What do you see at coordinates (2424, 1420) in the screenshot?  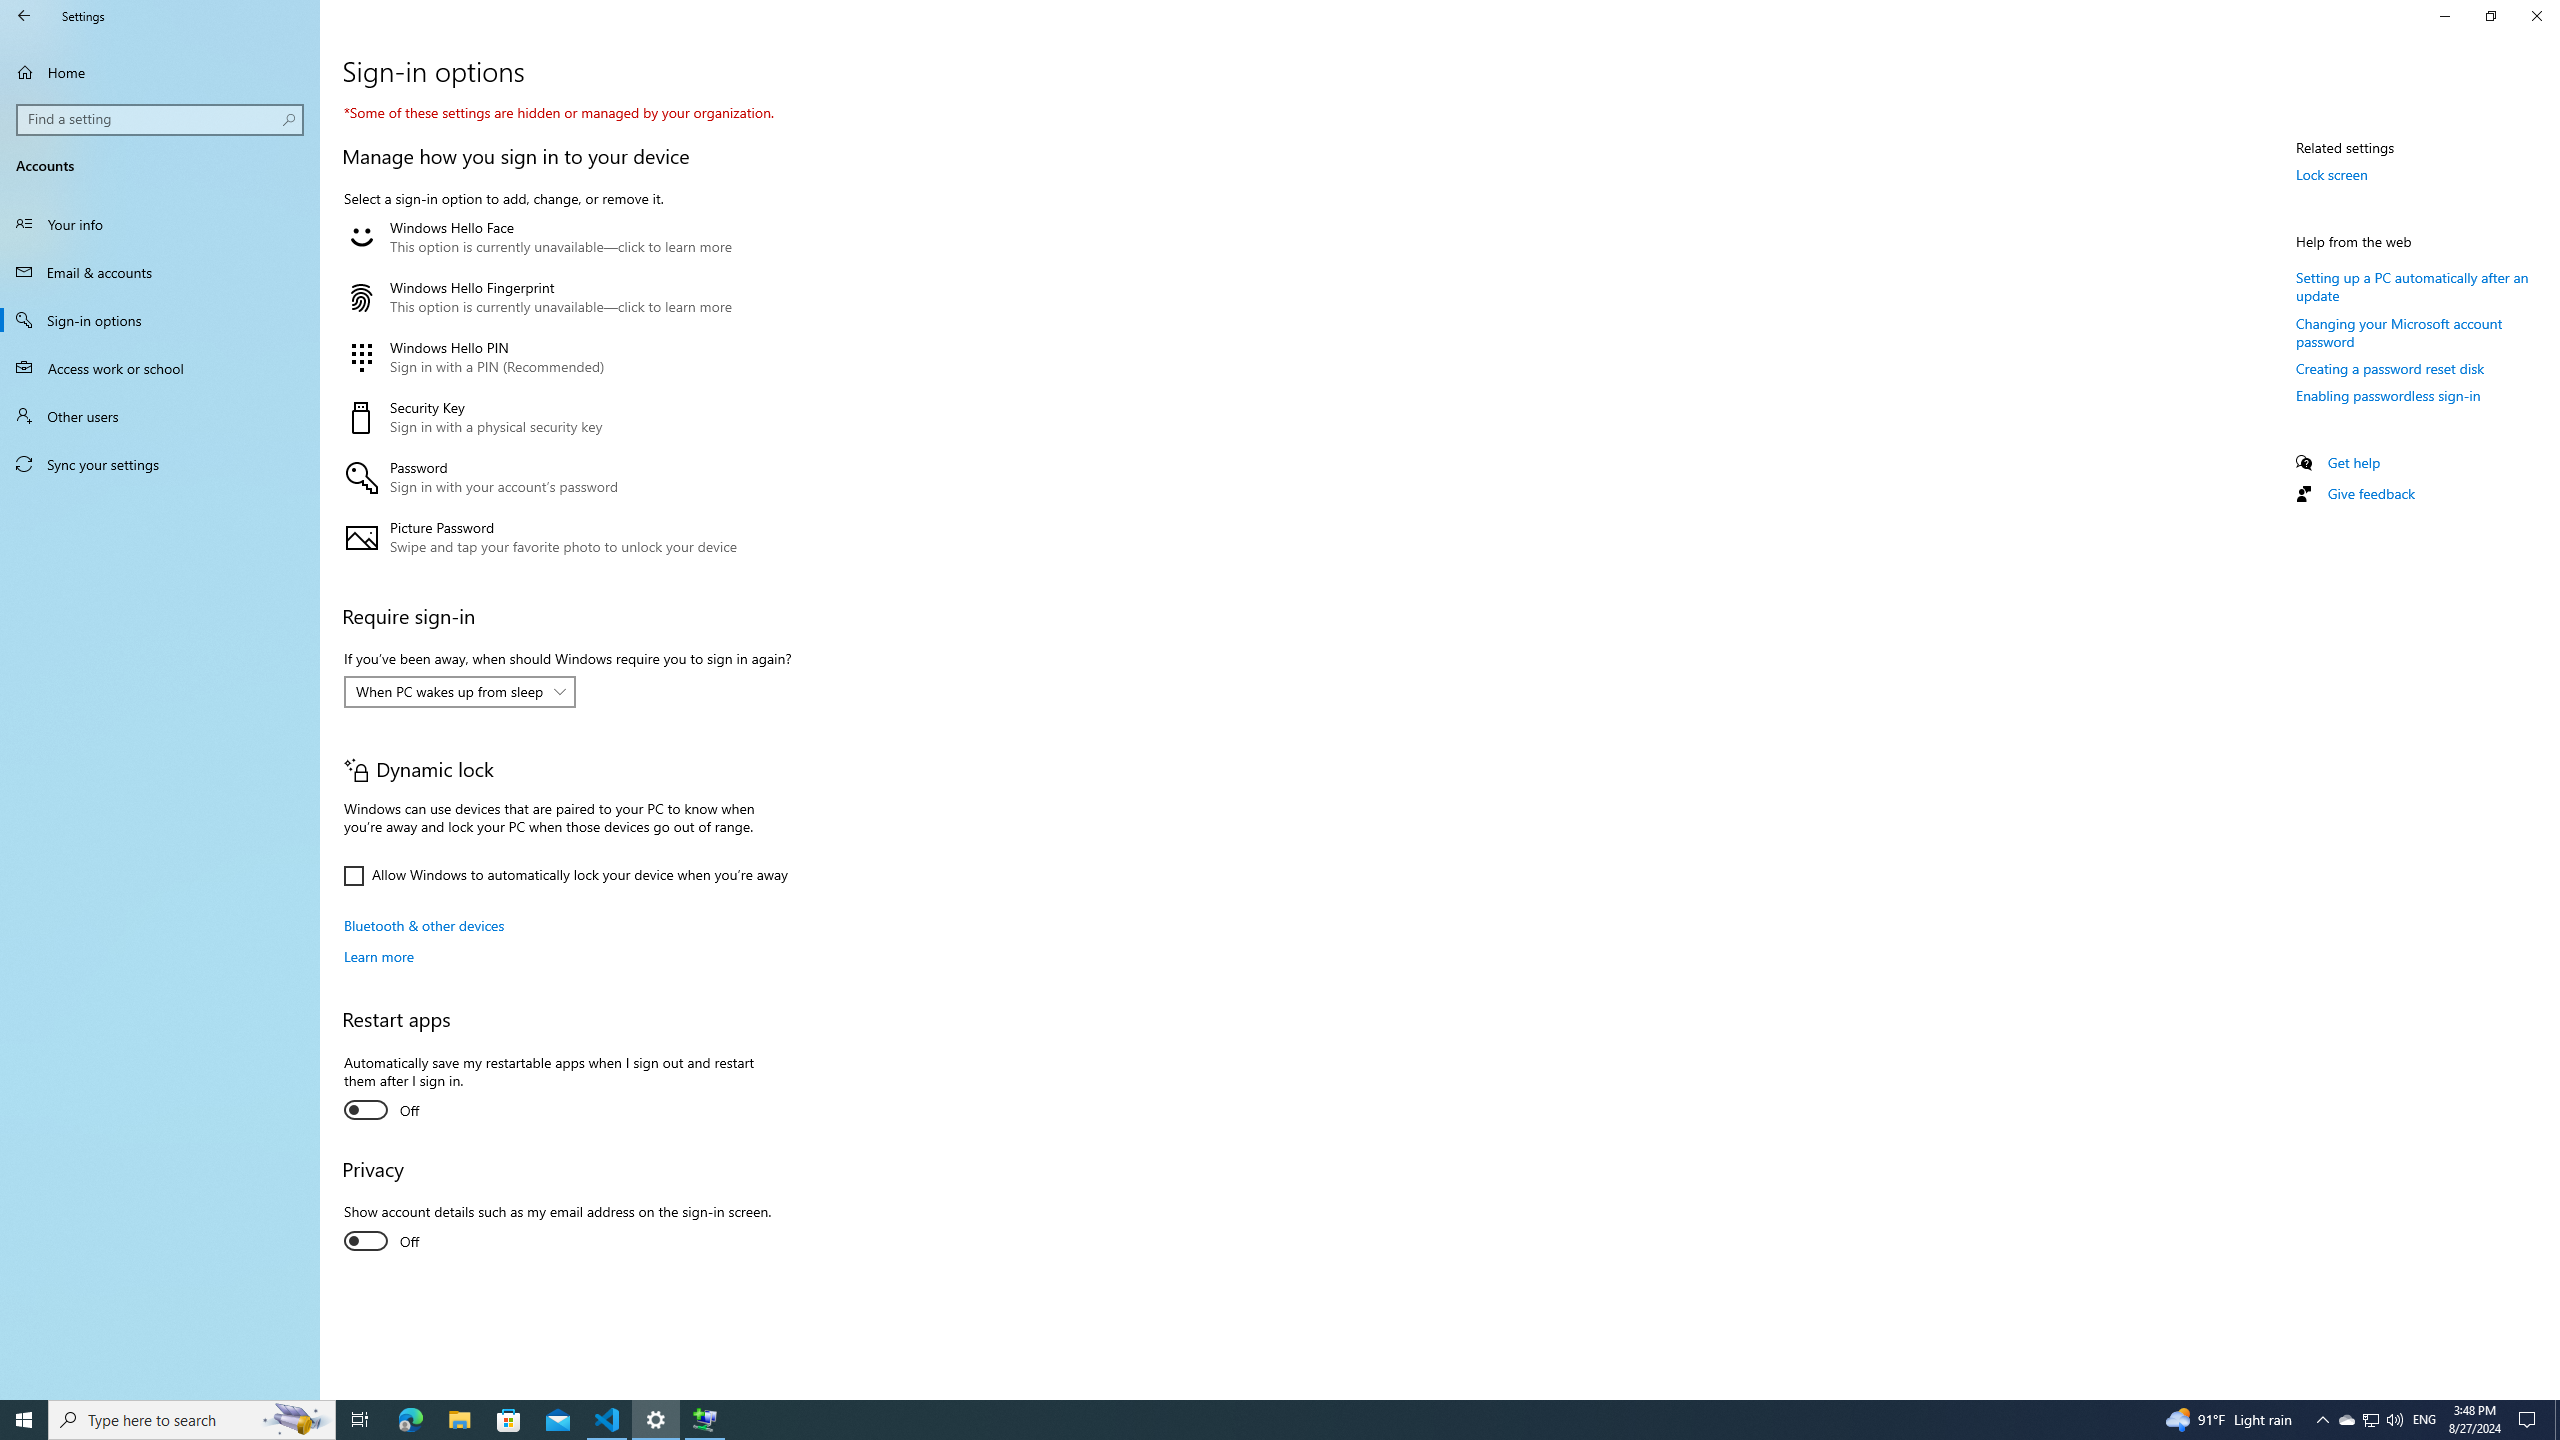 I see `Tray Input Indicator - English (United States)` at bounding box center [2424, 1420].